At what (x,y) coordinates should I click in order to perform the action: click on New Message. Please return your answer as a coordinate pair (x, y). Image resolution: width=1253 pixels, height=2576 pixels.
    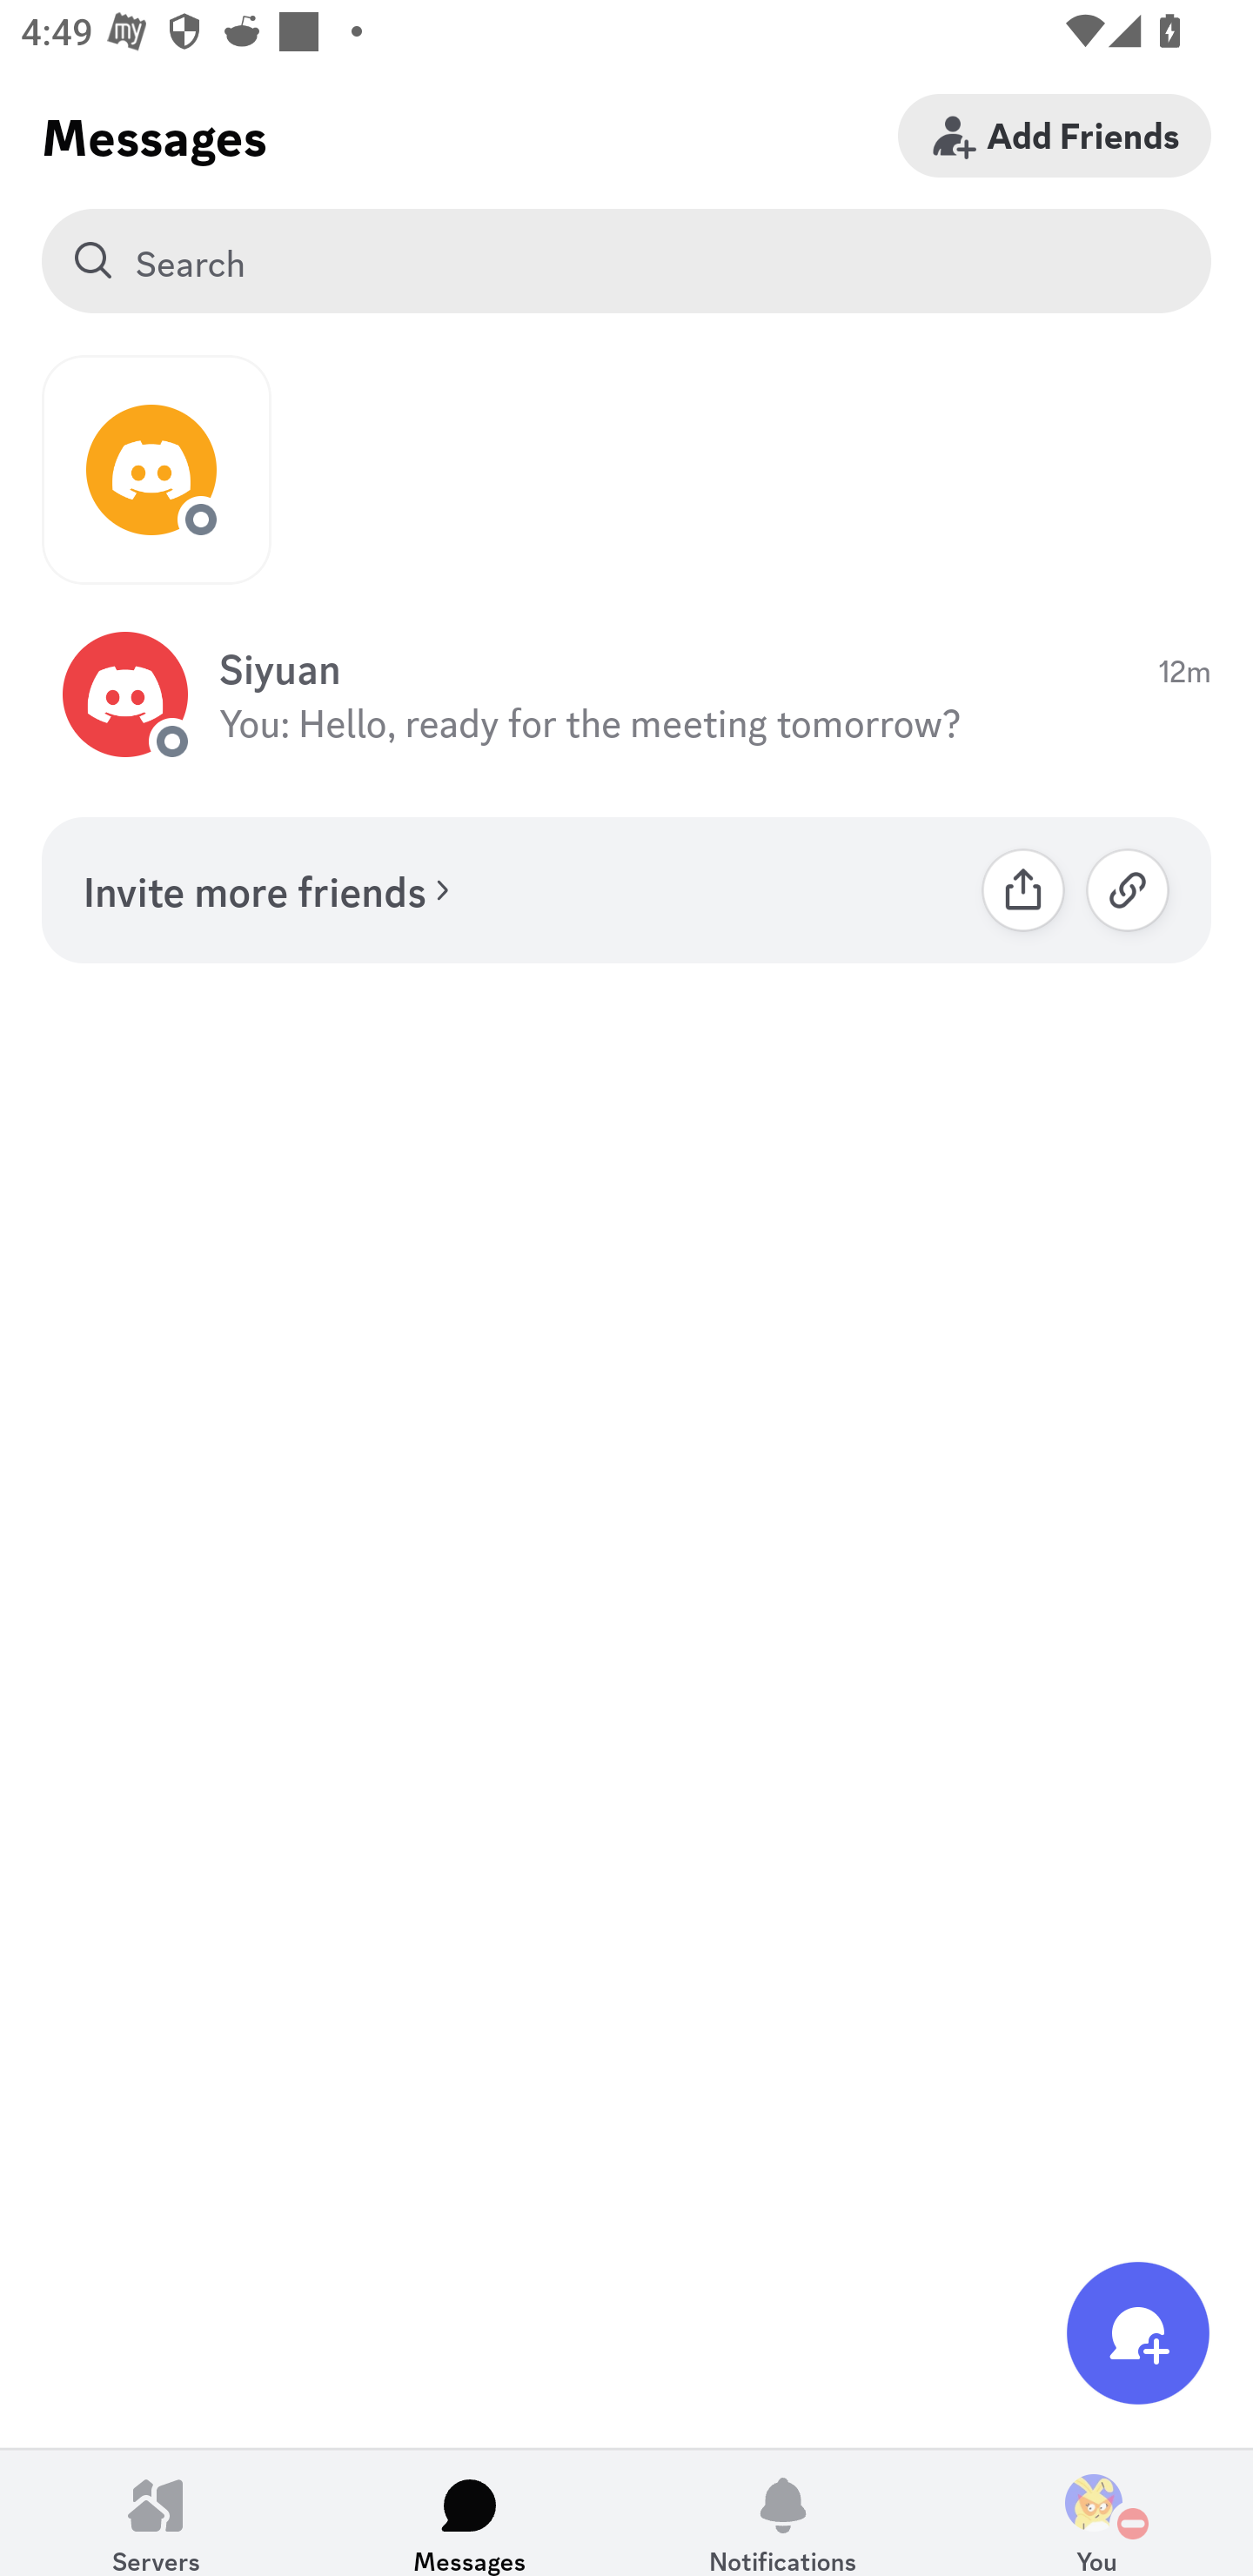
    Looking at the image, I should click on (1138, 2332).